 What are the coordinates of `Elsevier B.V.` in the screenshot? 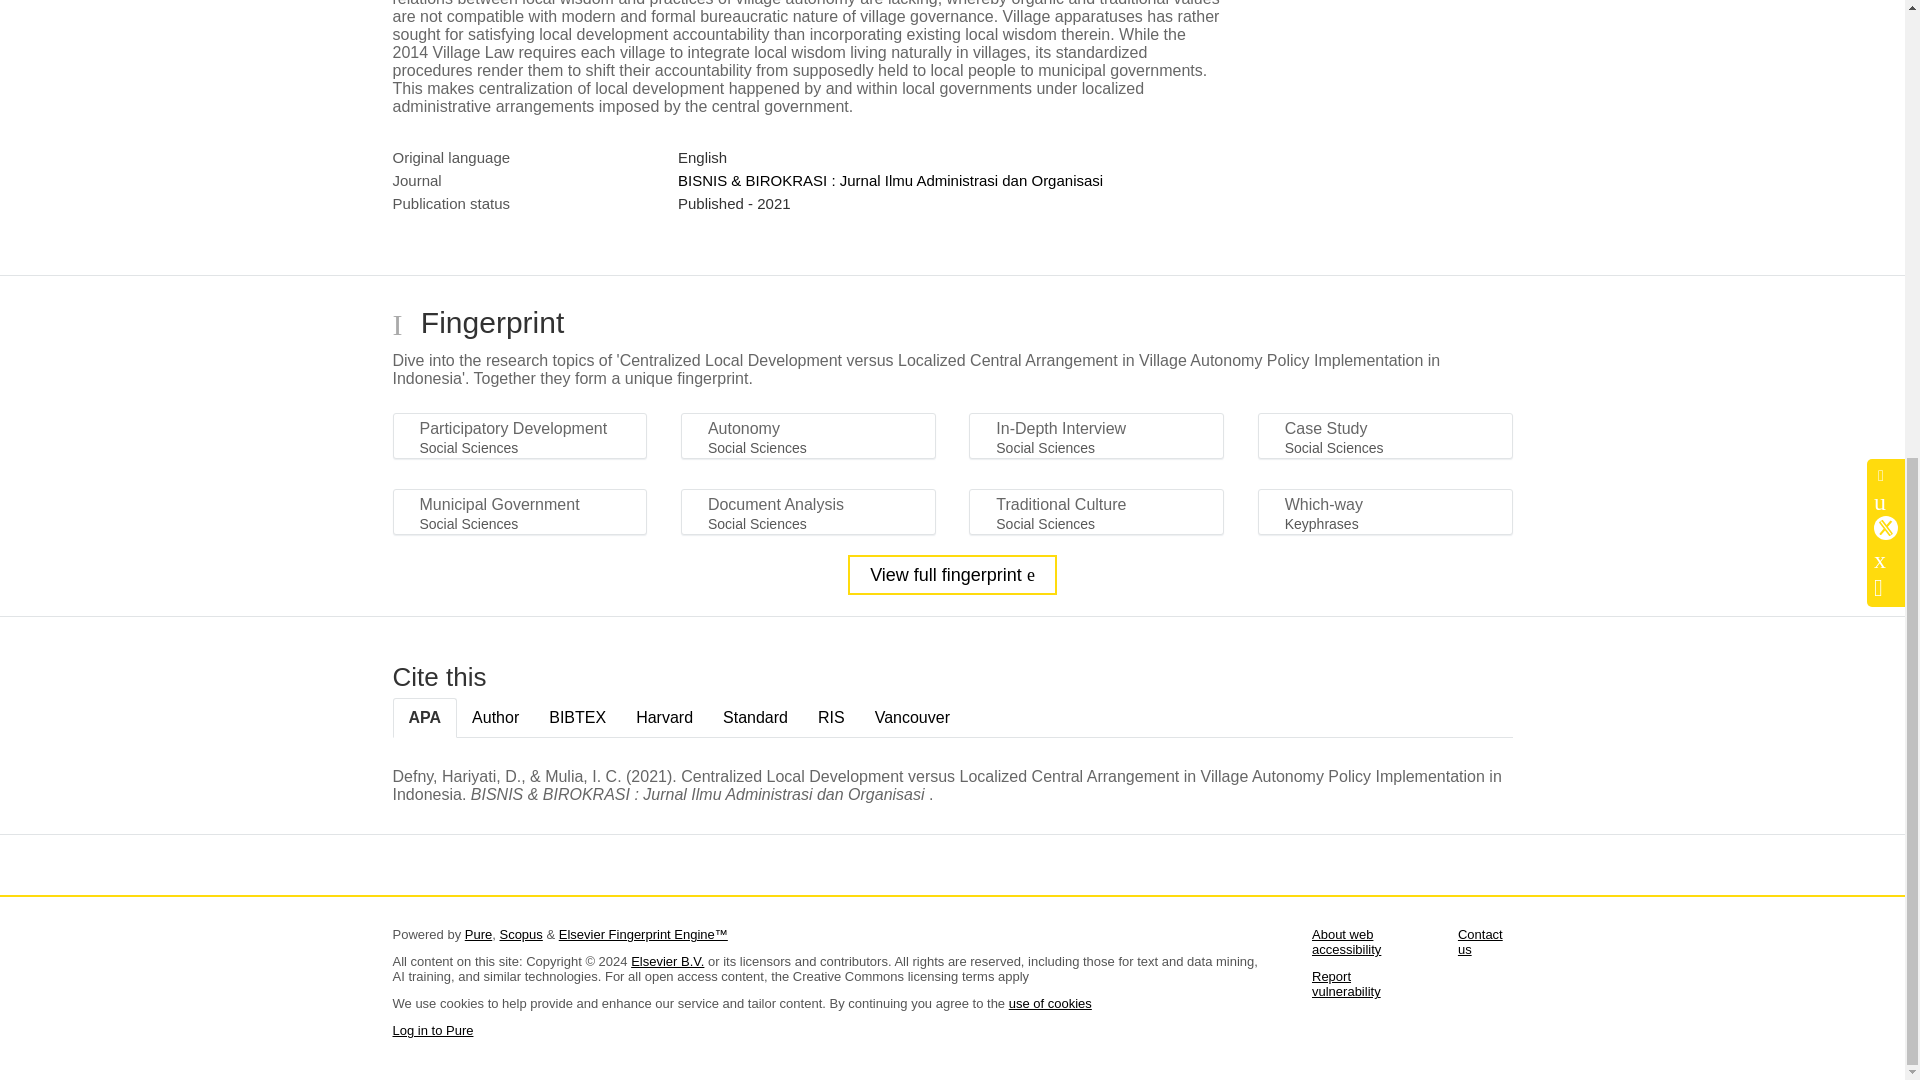 It's located at (668, 960).